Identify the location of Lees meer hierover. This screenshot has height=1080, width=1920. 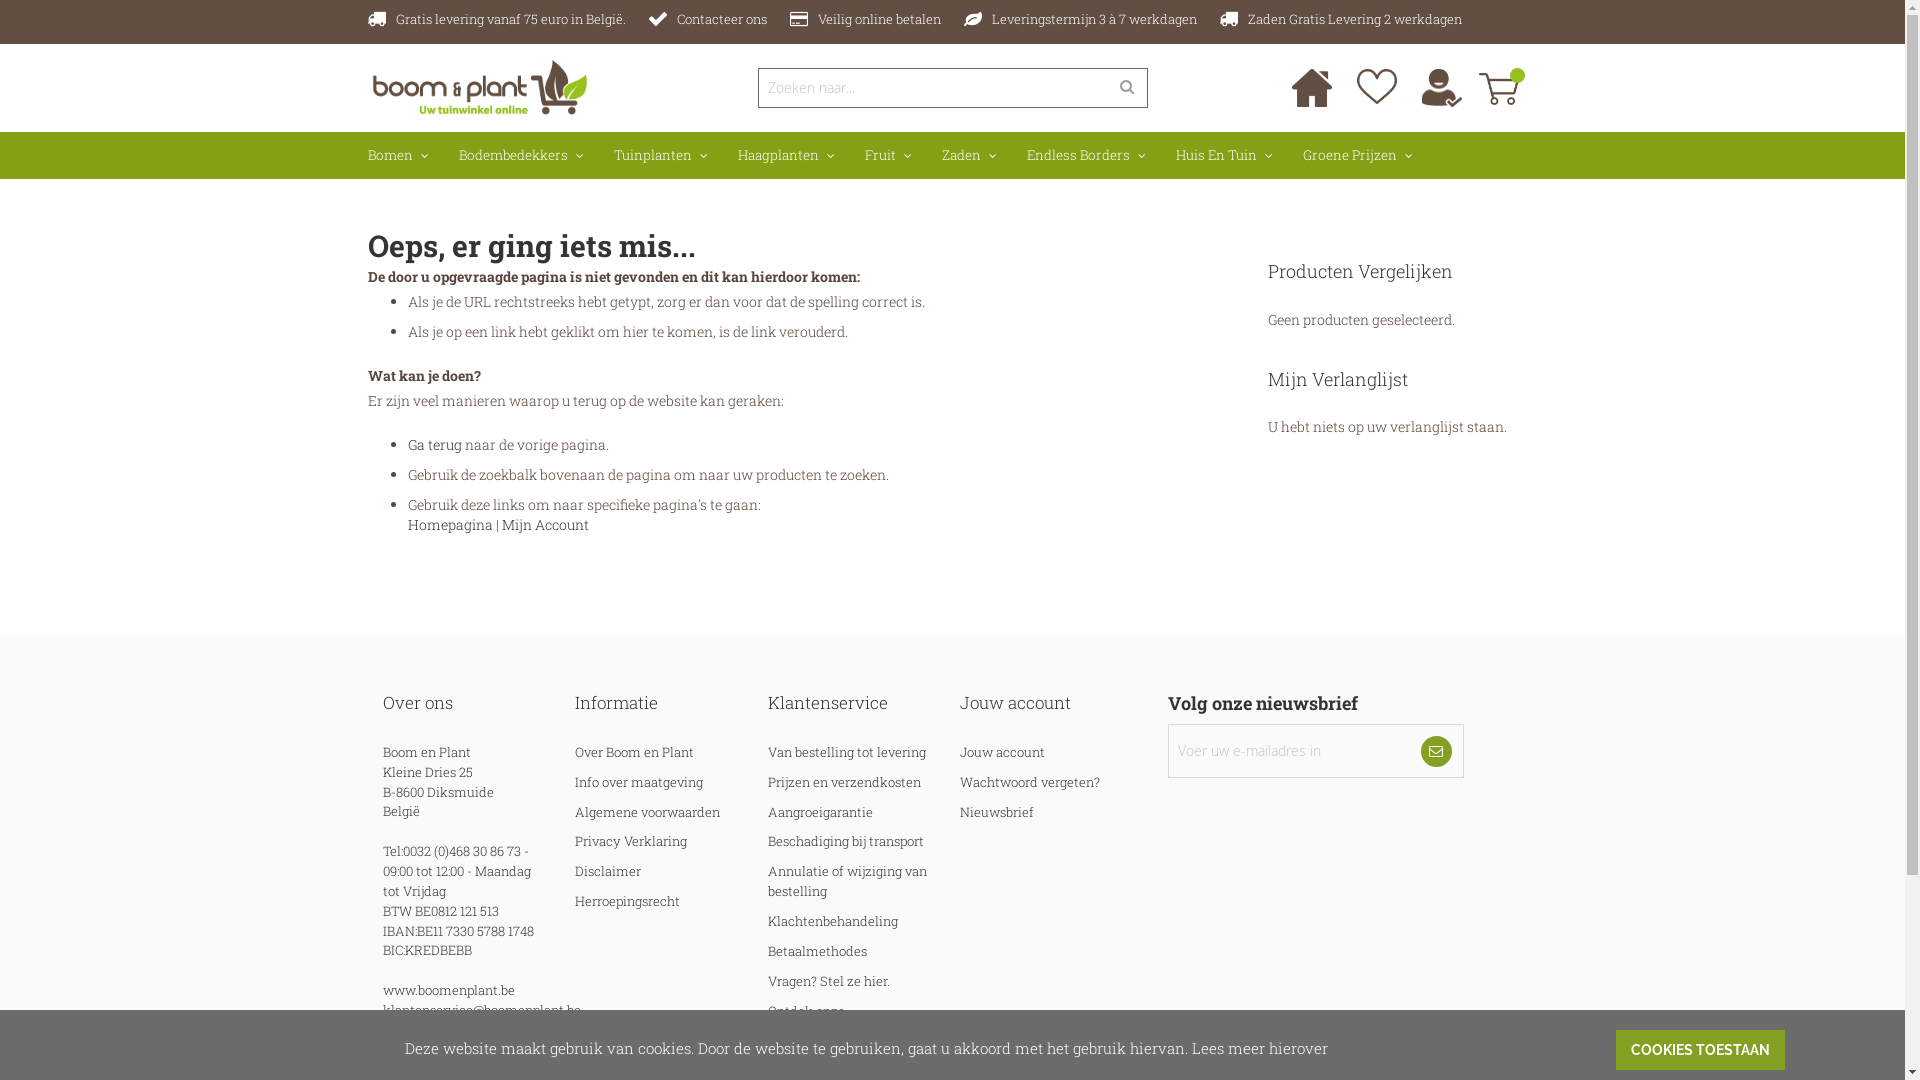
(1260, 1047).